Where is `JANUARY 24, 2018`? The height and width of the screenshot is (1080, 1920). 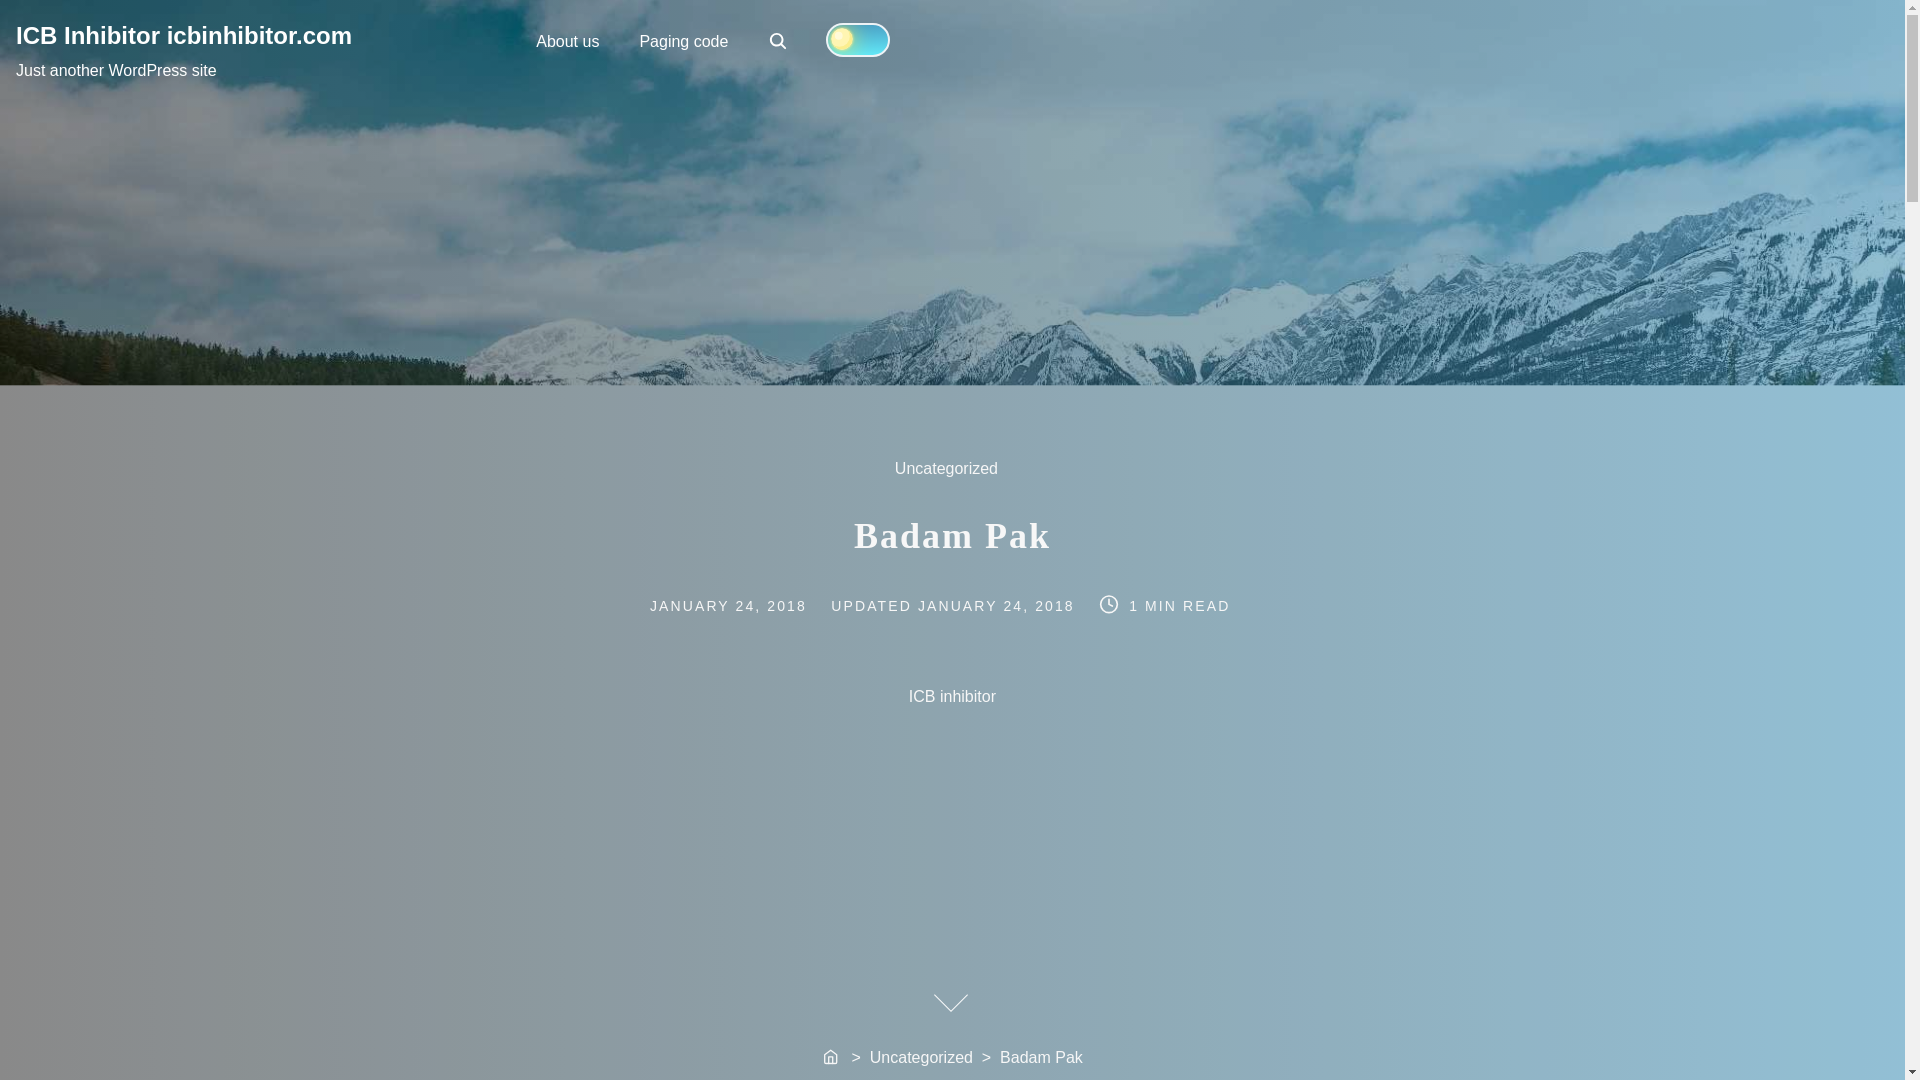 JANUARY 24, 2018 is located at coordinates (958, 479).